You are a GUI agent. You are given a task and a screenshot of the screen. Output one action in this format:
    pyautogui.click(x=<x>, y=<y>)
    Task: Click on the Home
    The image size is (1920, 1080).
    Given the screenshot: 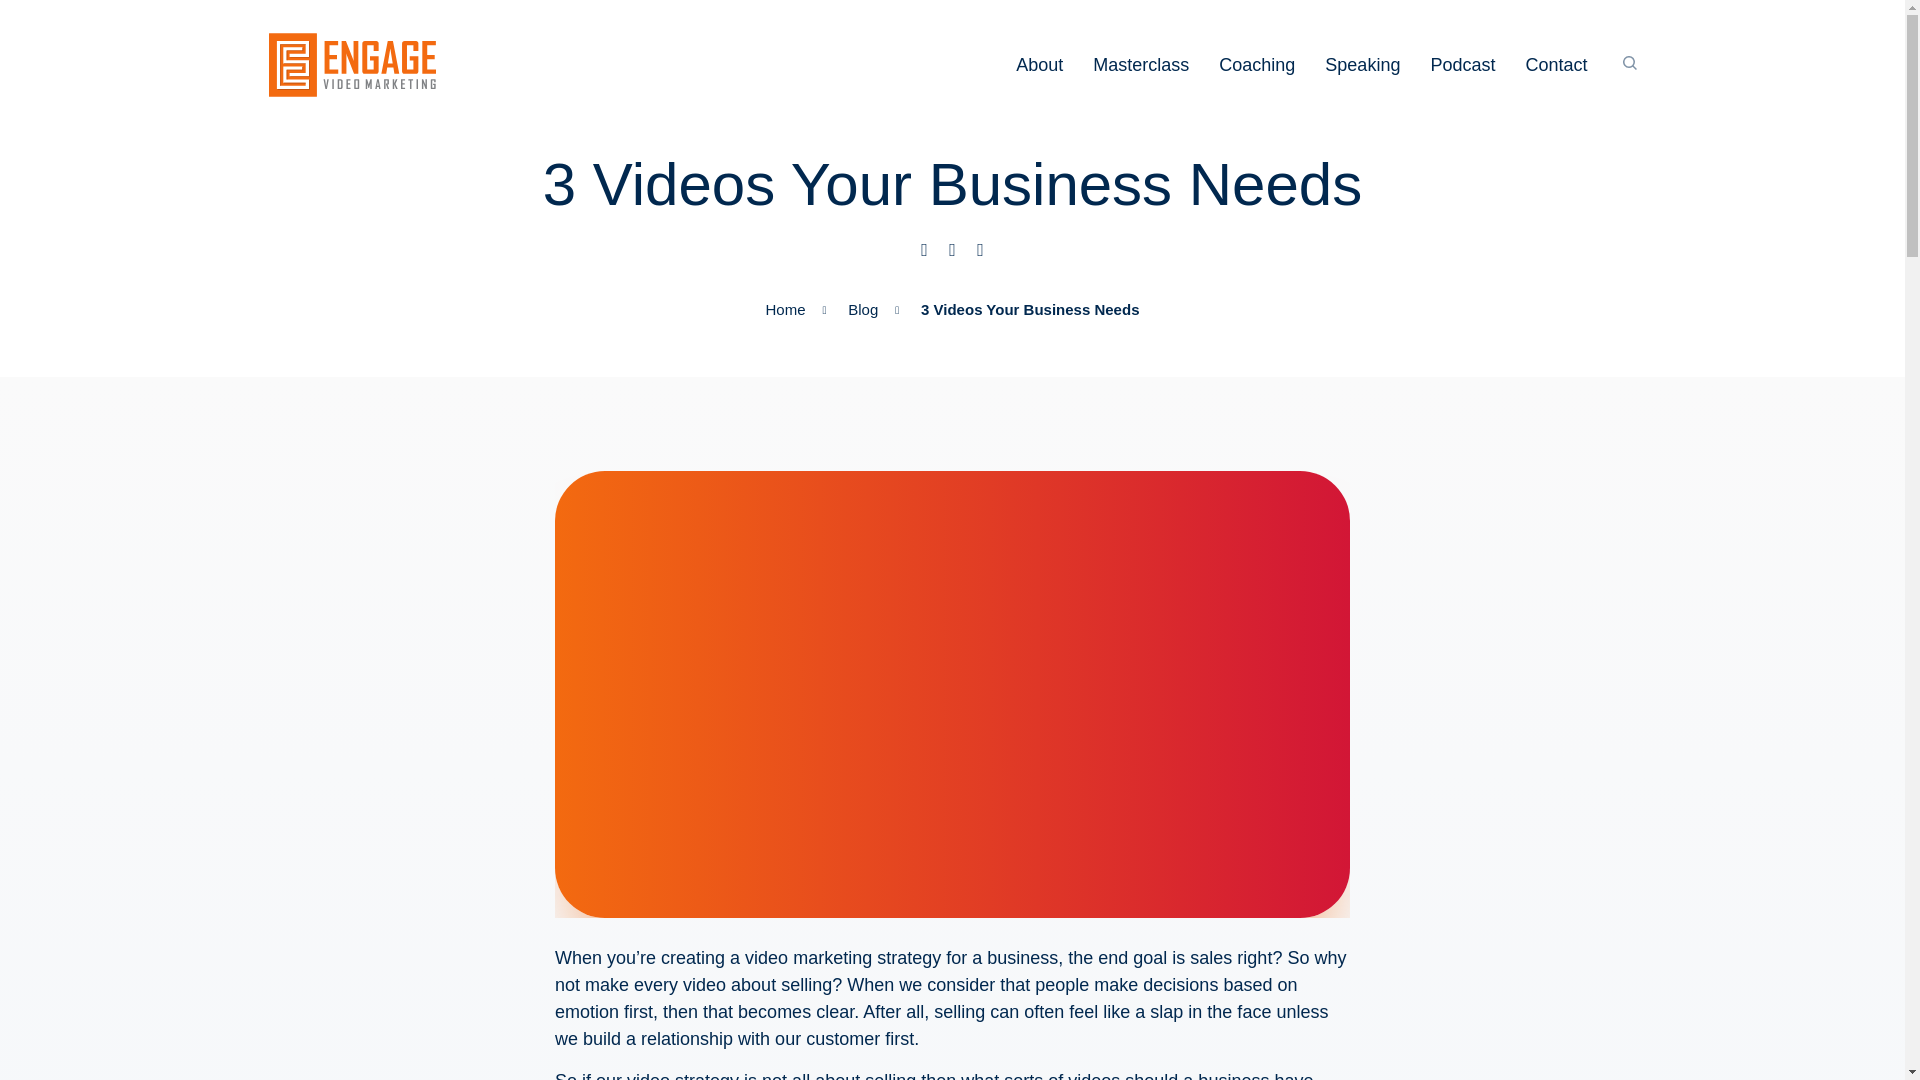 What is the action you would take?
    pyautogui.click(x=786, y=310)
    